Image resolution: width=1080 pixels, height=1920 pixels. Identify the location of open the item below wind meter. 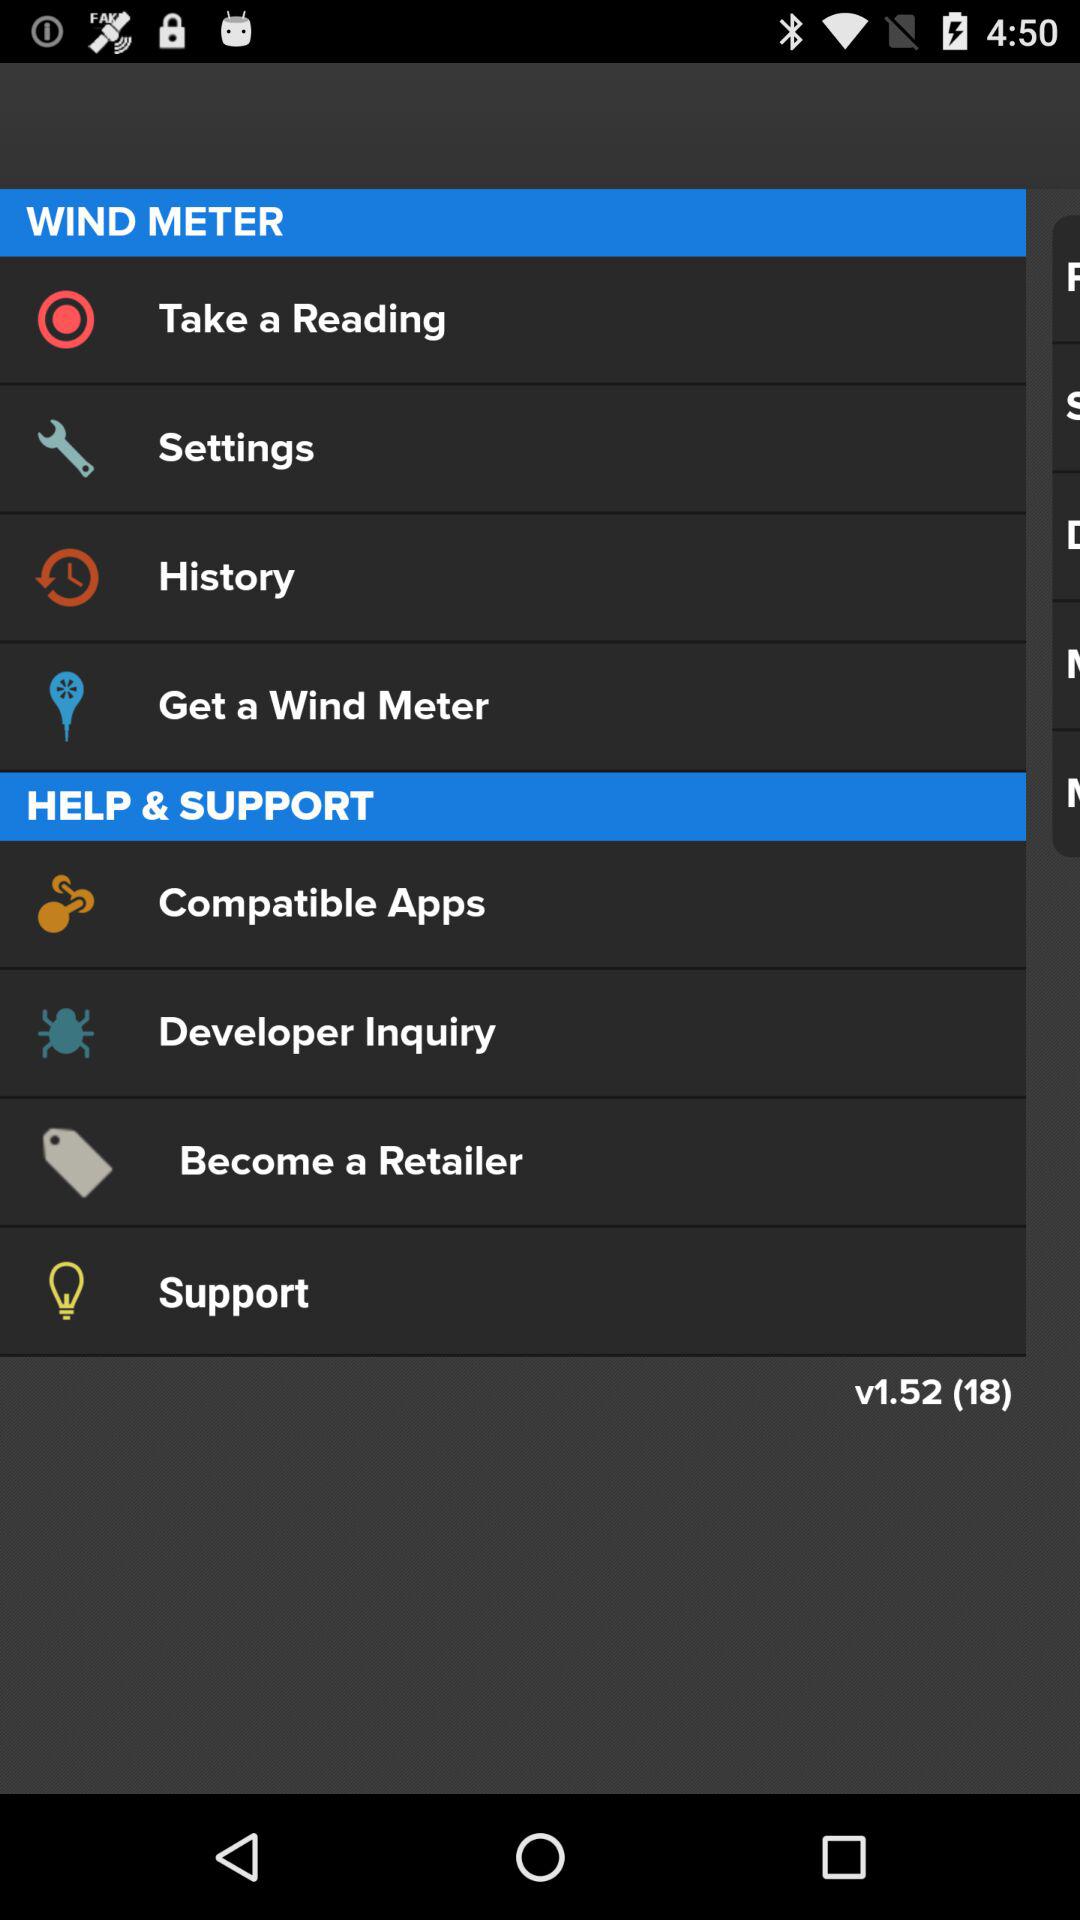
(512, 319).